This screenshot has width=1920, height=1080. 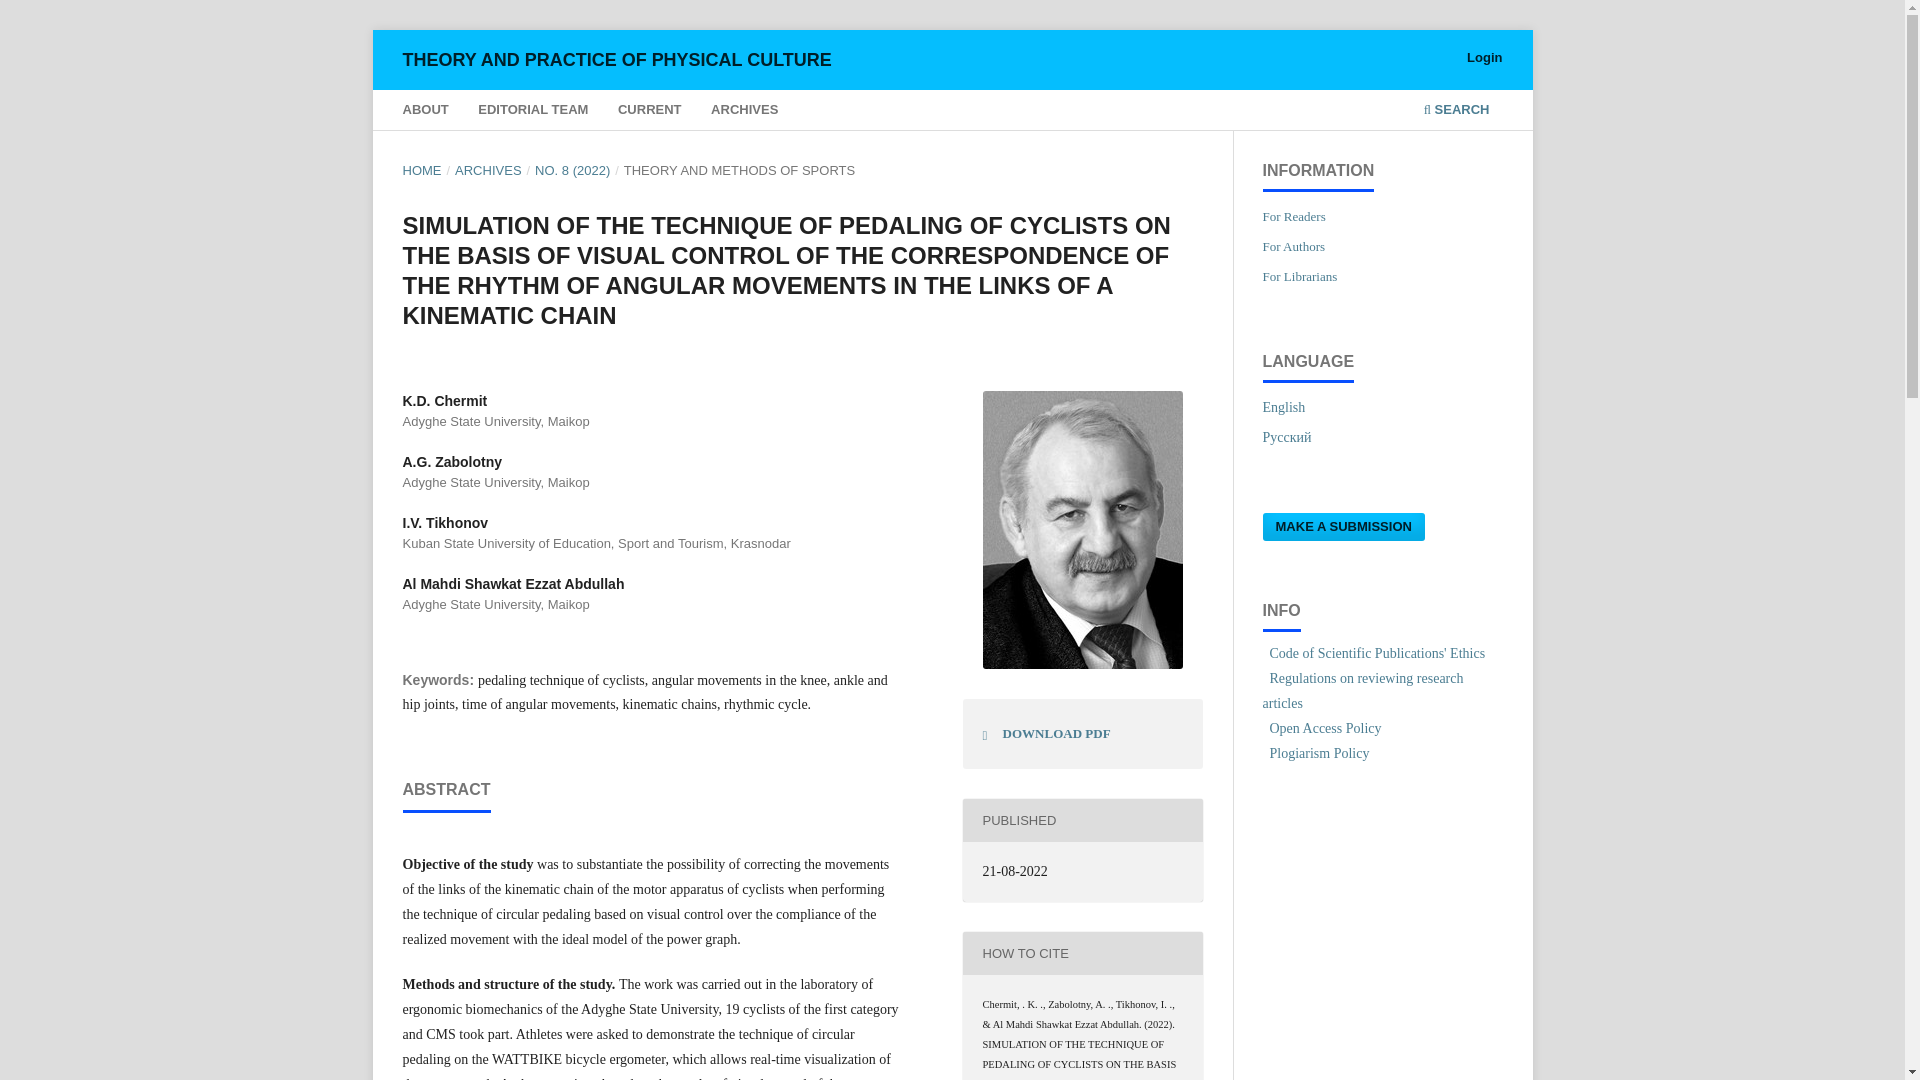 I want to click on SEARCH, so click(x=1456, y=112).